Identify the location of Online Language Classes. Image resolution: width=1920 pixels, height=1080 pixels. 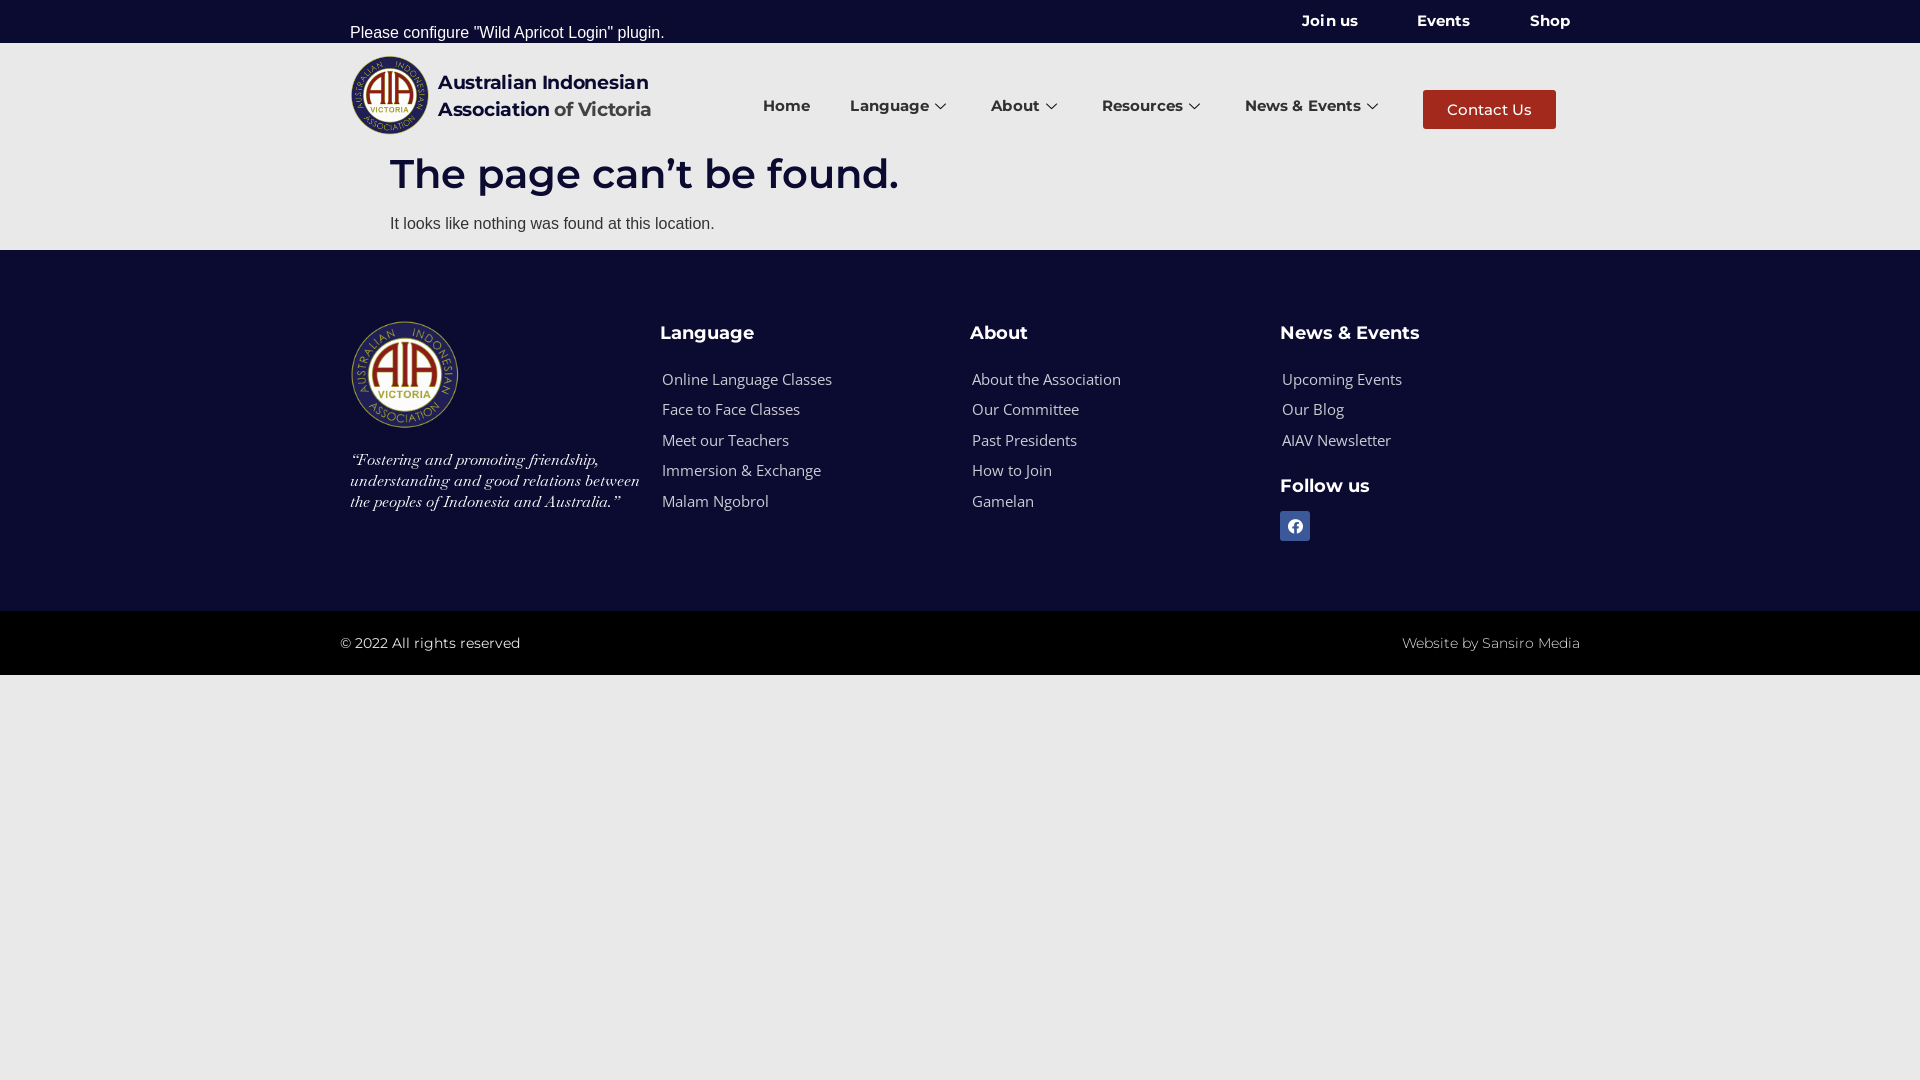
(792, 380).